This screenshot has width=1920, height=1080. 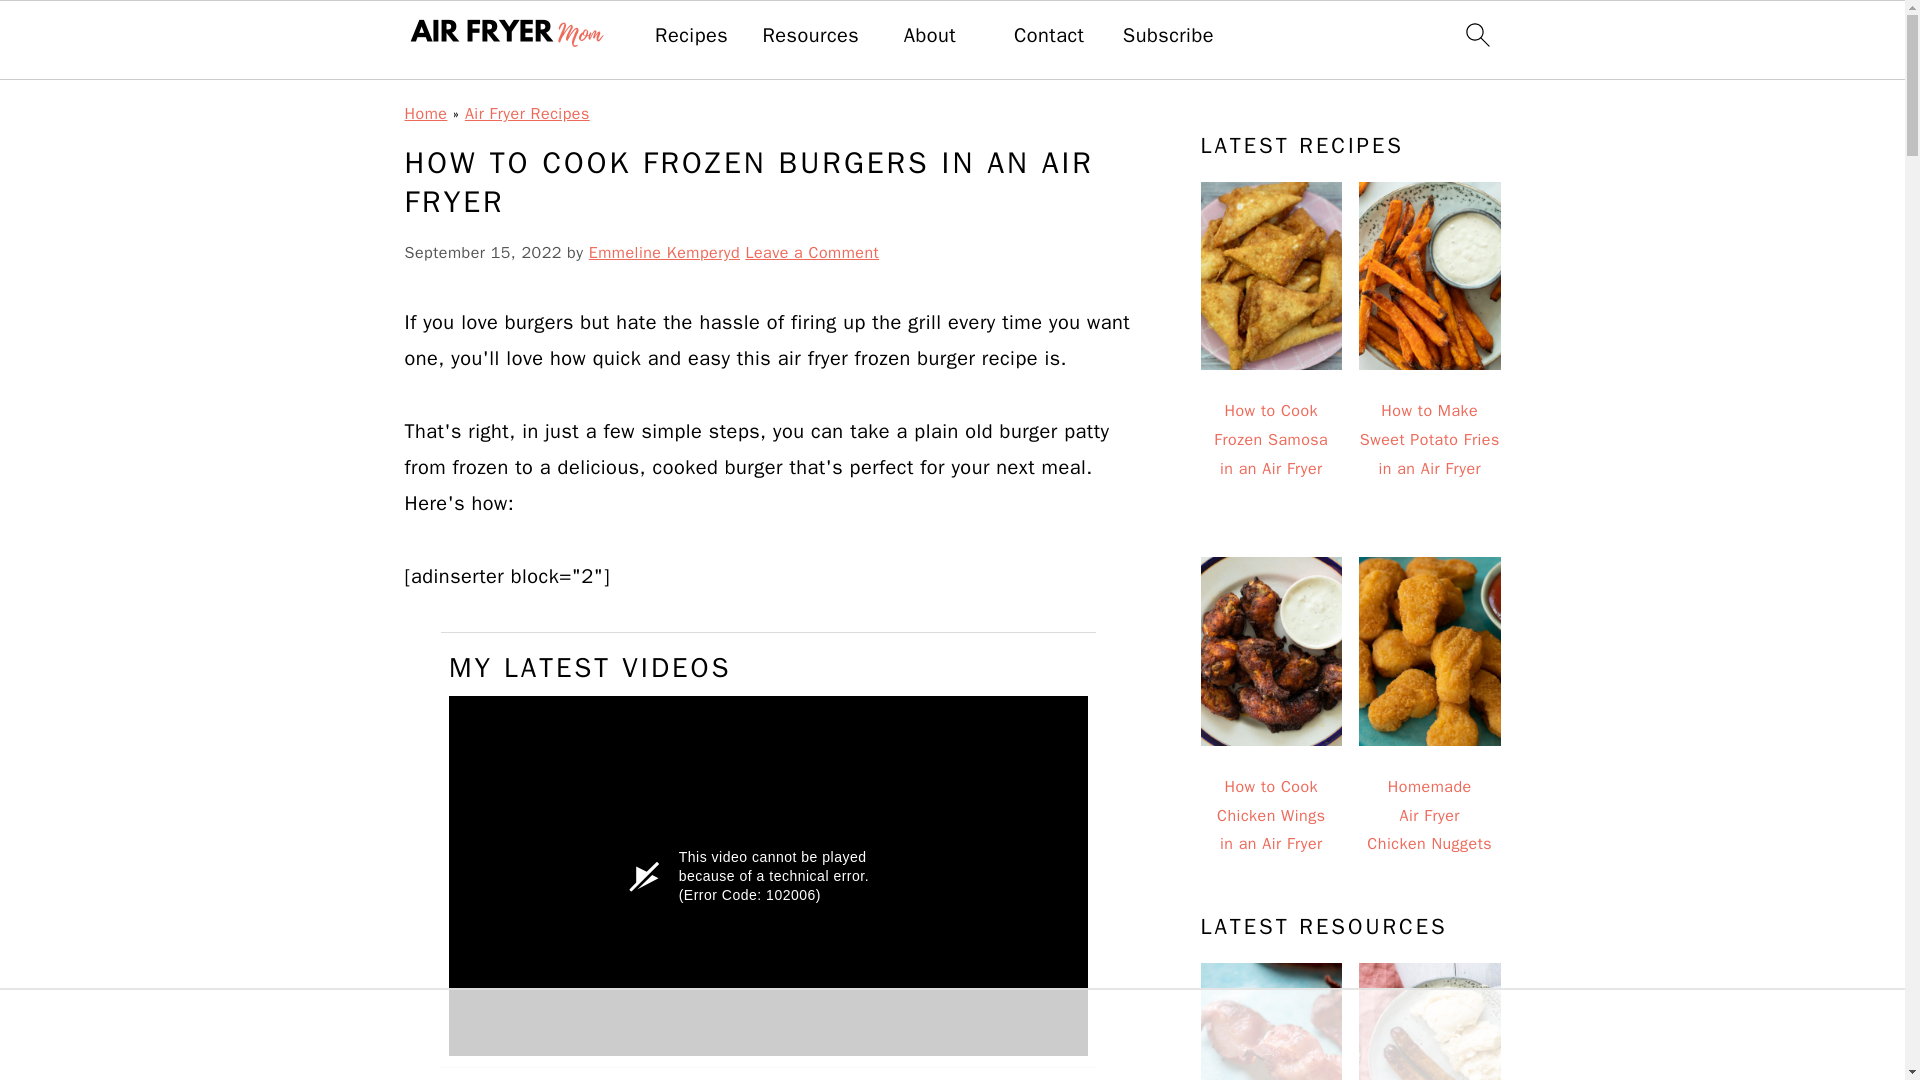 What do you see at coordinates (664, 253) in the screenshot?
I see `Emmeline Kemperyd` at bounding box center [664, 253].